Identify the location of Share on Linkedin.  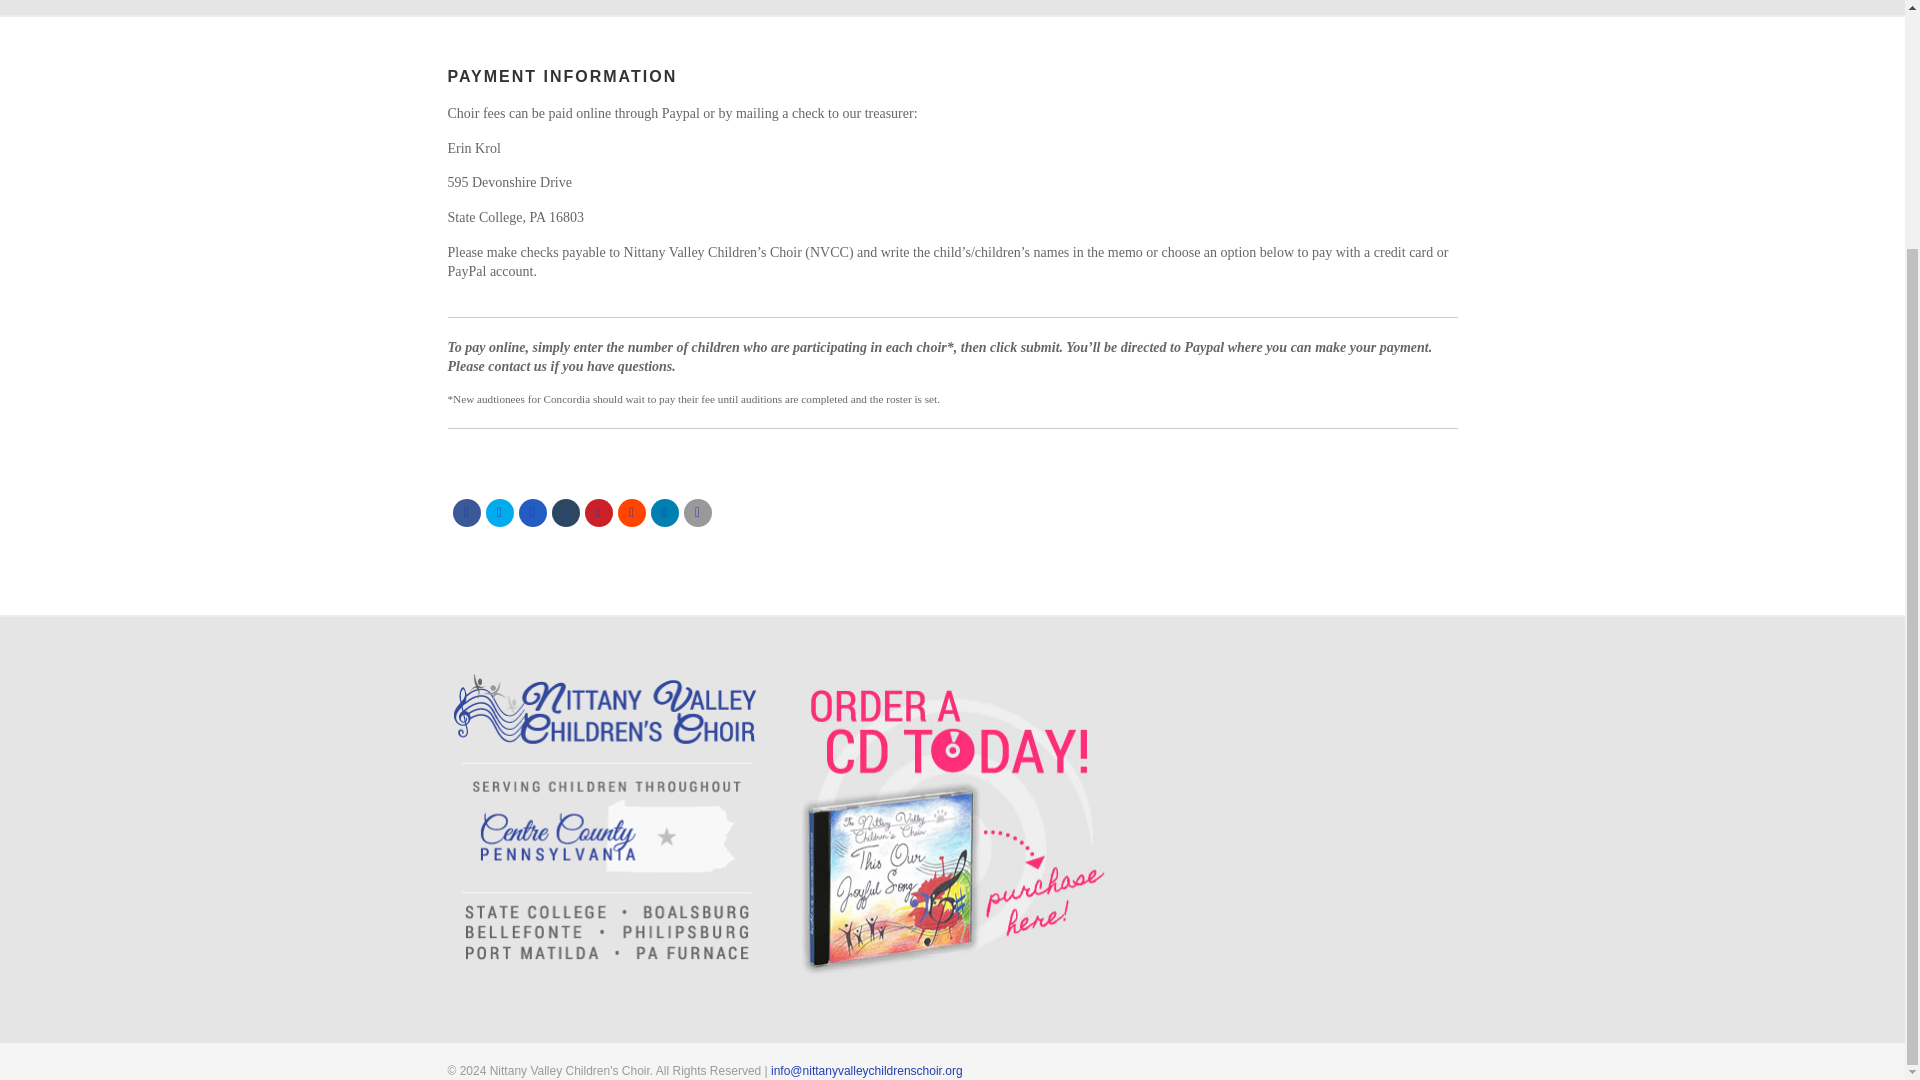
(664, 512).